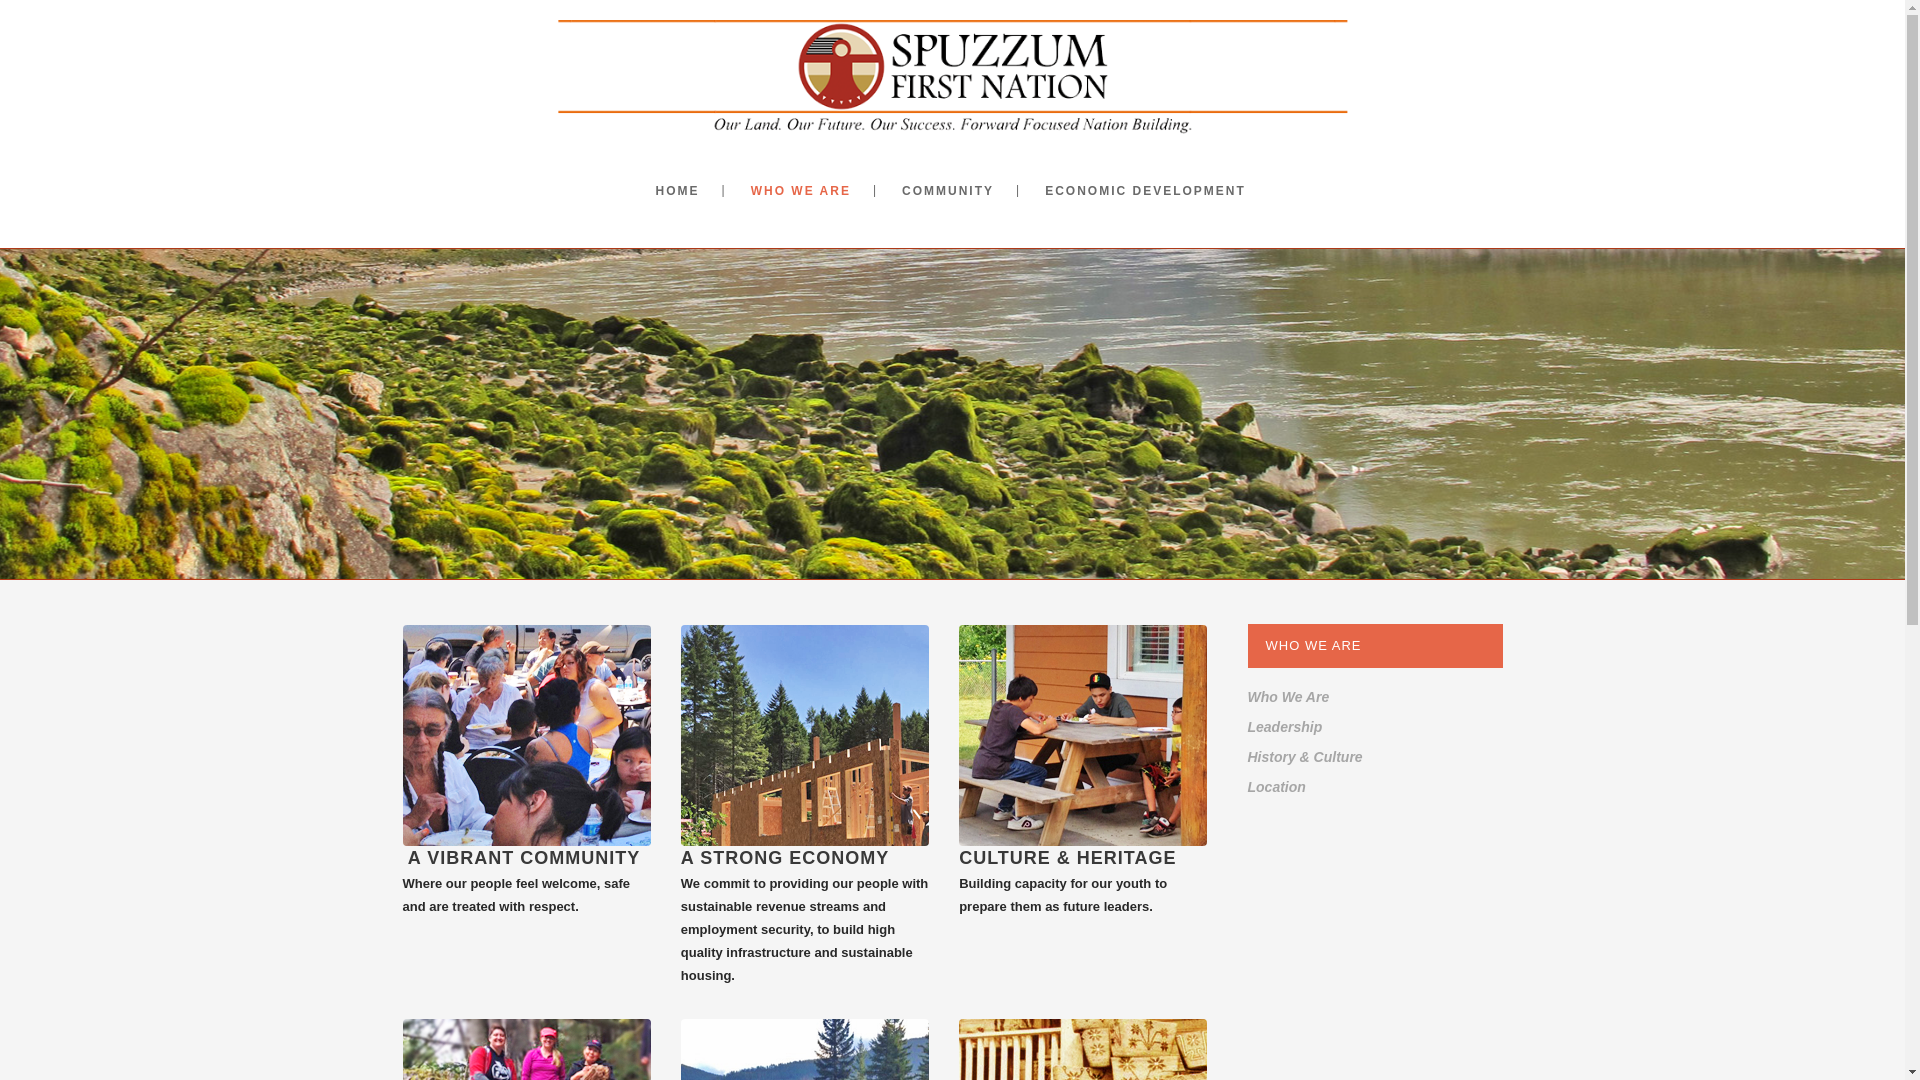  What do you see at coordinates (947, 190) in the screenshot?
I see `COMMUNITY` at bounding box center [947, 190].